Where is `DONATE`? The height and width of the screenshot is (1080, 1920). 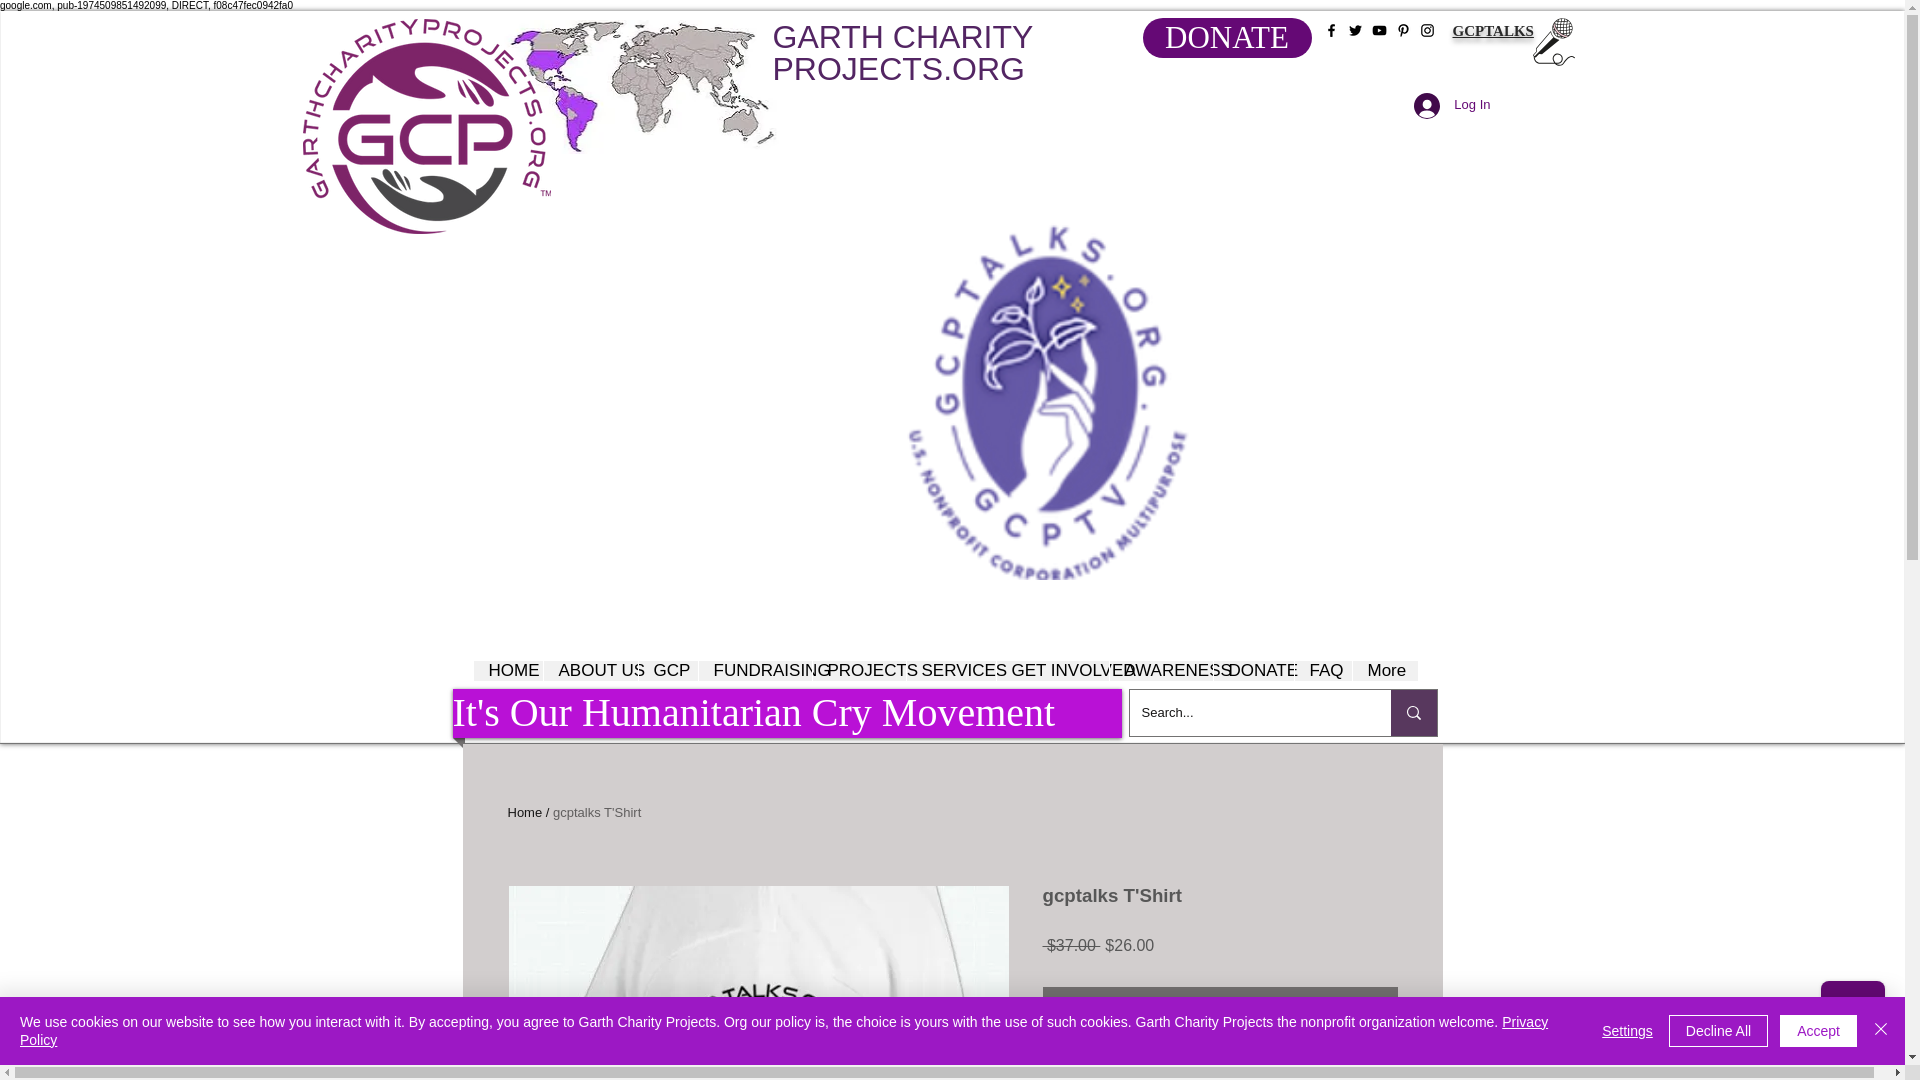
DONATE is located at coordinates (1226, 38).